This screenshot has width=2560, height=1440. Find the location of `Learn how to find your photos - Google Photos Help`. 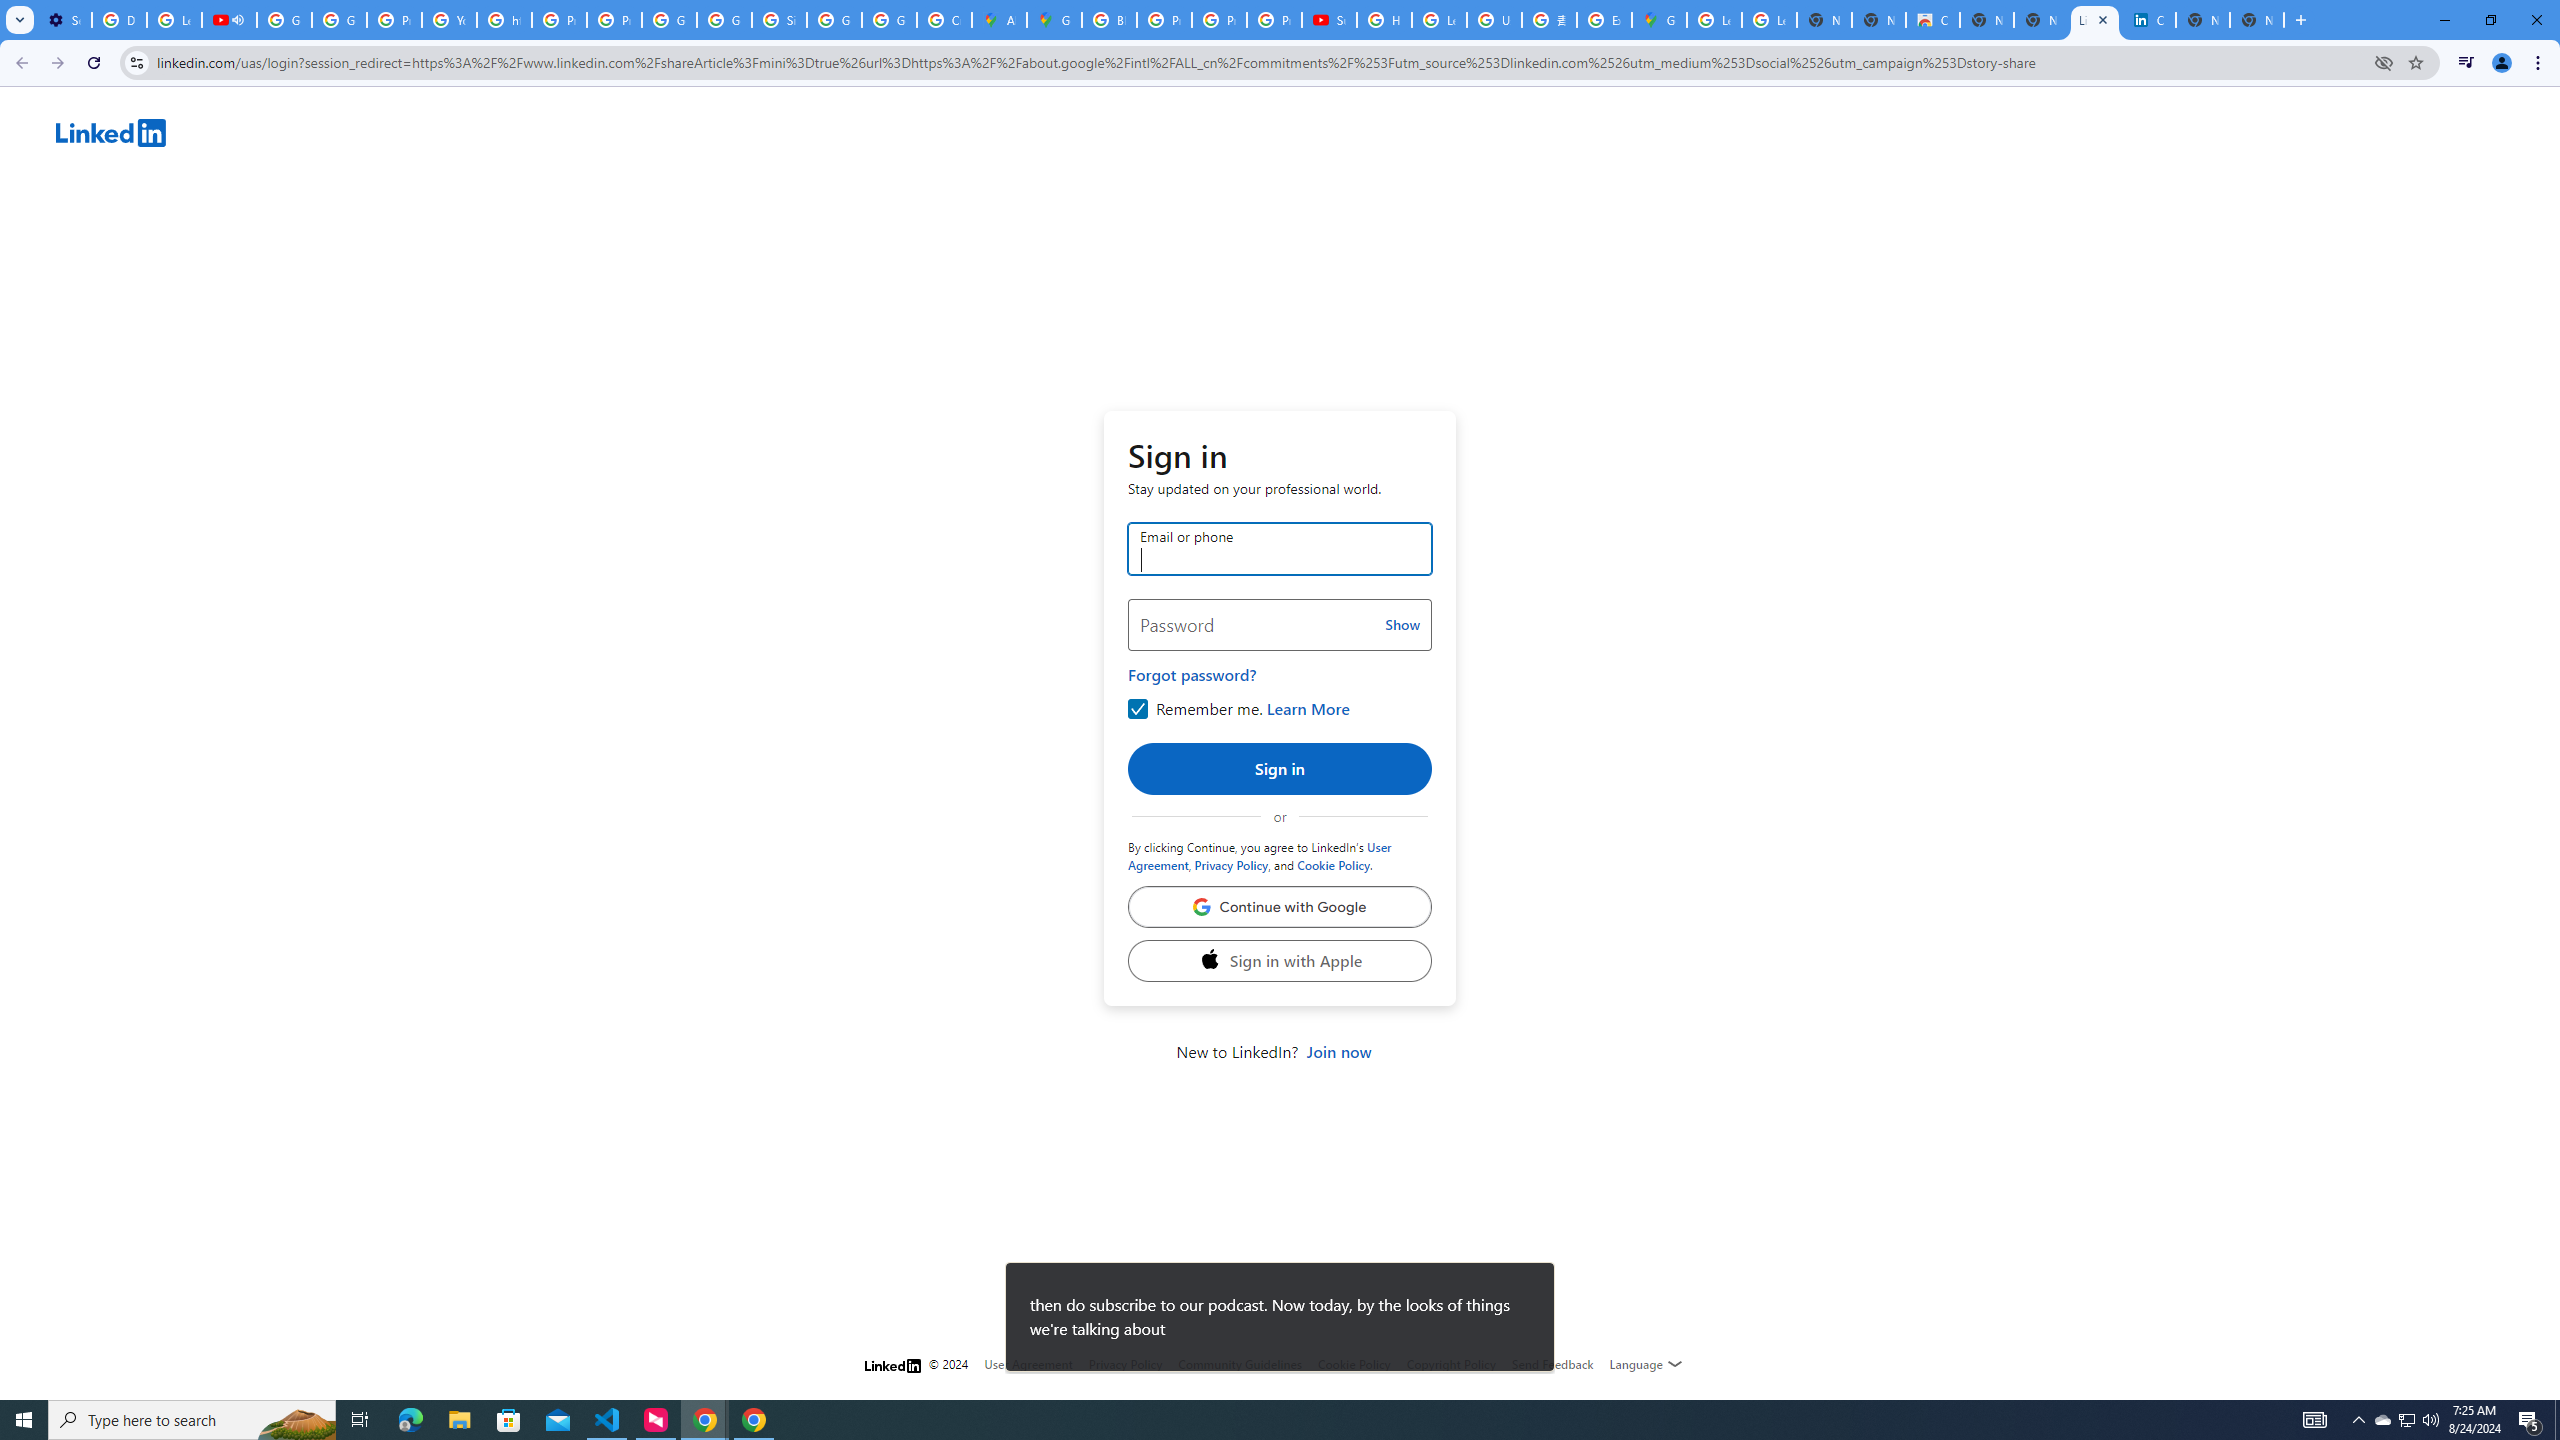

Learn how to find your photos - Google Photos Help is located at coordinates (174, 20).